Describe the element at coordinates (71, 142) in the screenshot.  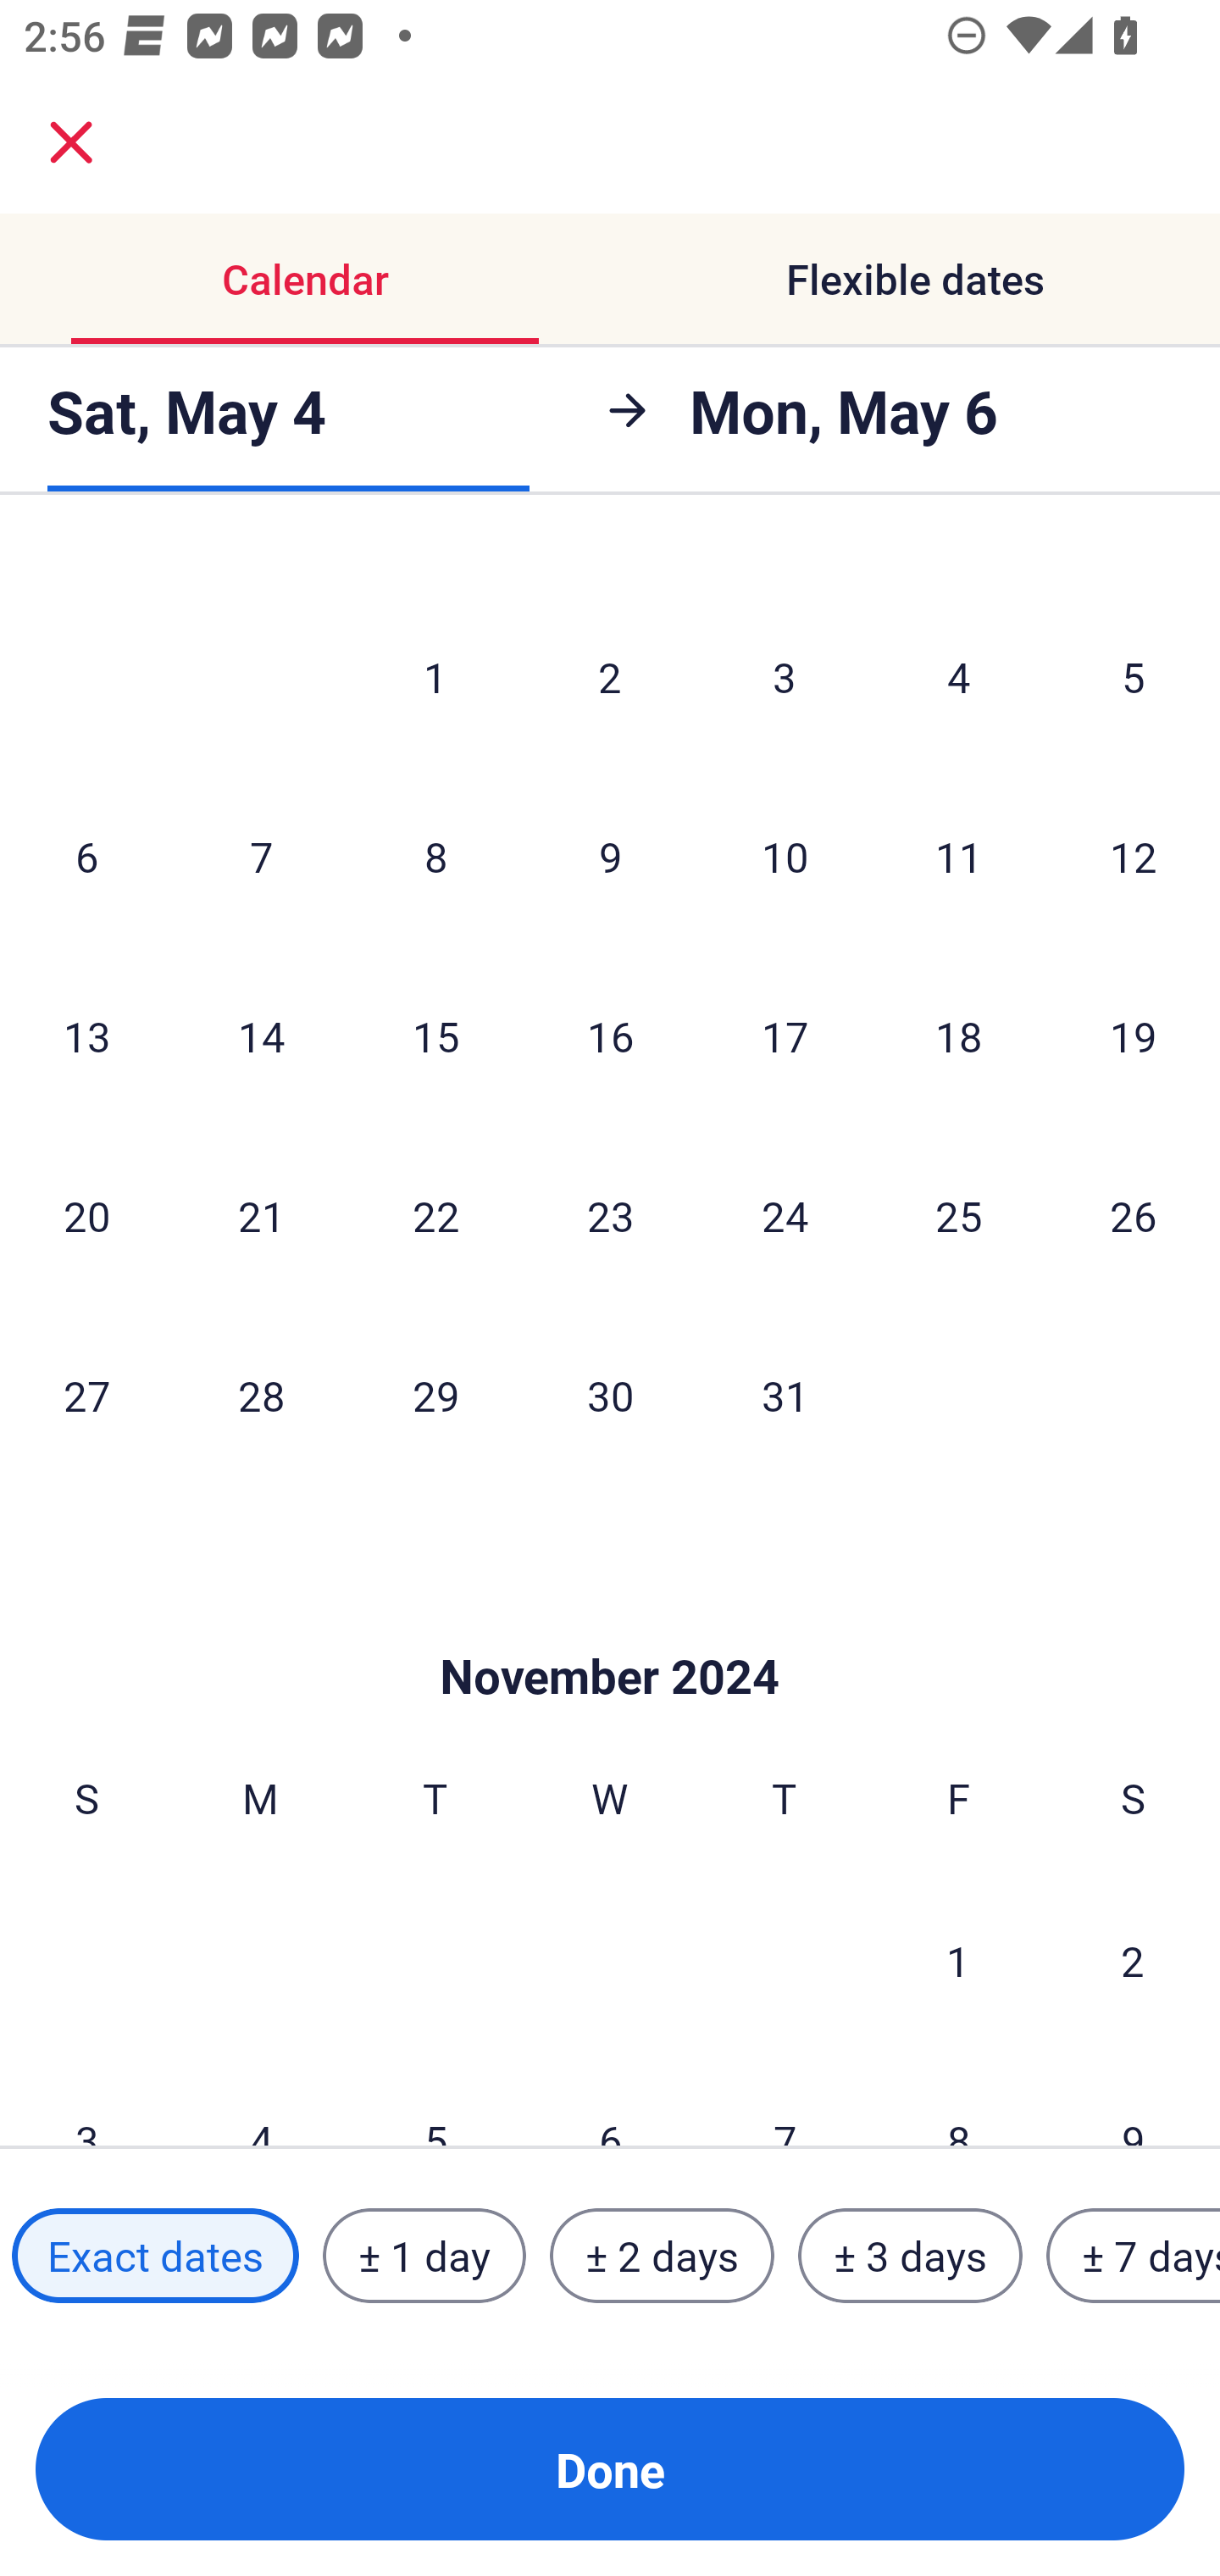
I see `close.` at that location.